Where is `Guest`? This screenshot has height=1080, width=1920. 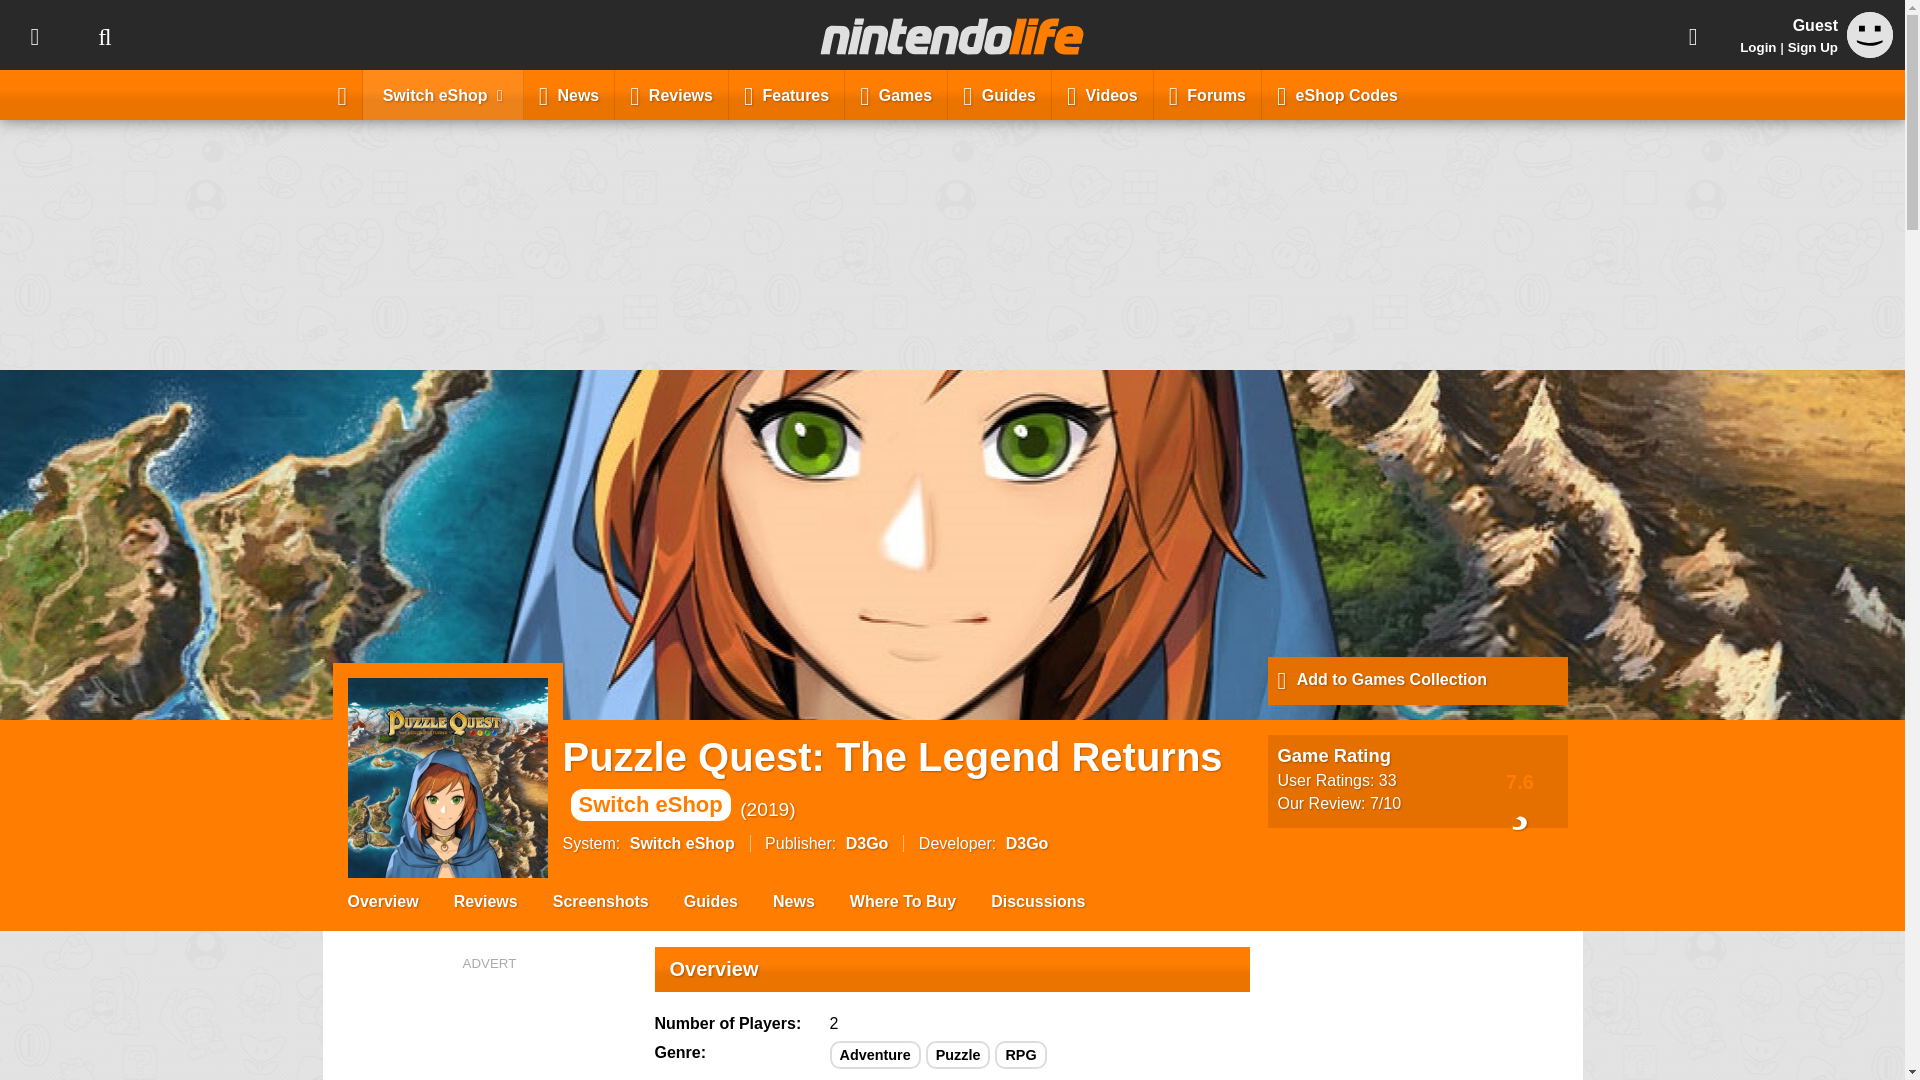 Guest is located at coordinates (1870, 52).